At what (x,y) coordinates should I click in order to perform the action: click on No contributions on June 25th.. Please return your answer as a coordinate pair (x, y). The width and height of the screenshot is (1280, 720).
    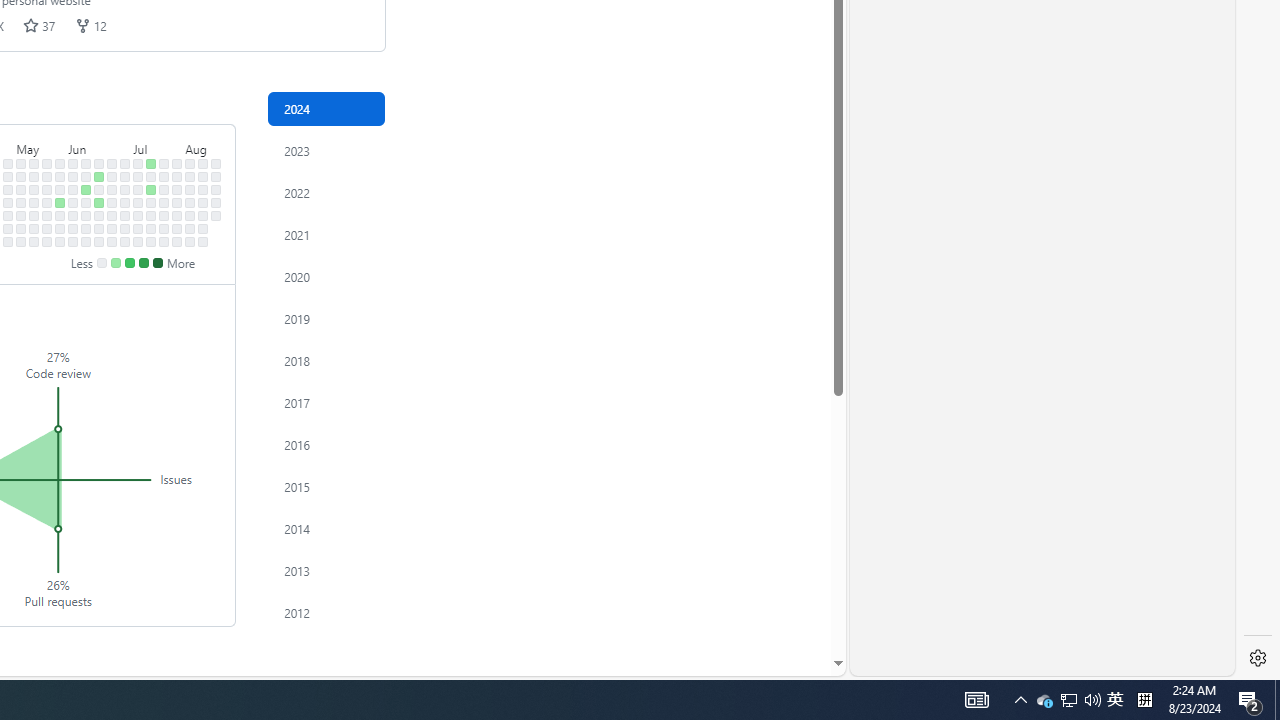
    Looking at the image, I should click on (112, 190).